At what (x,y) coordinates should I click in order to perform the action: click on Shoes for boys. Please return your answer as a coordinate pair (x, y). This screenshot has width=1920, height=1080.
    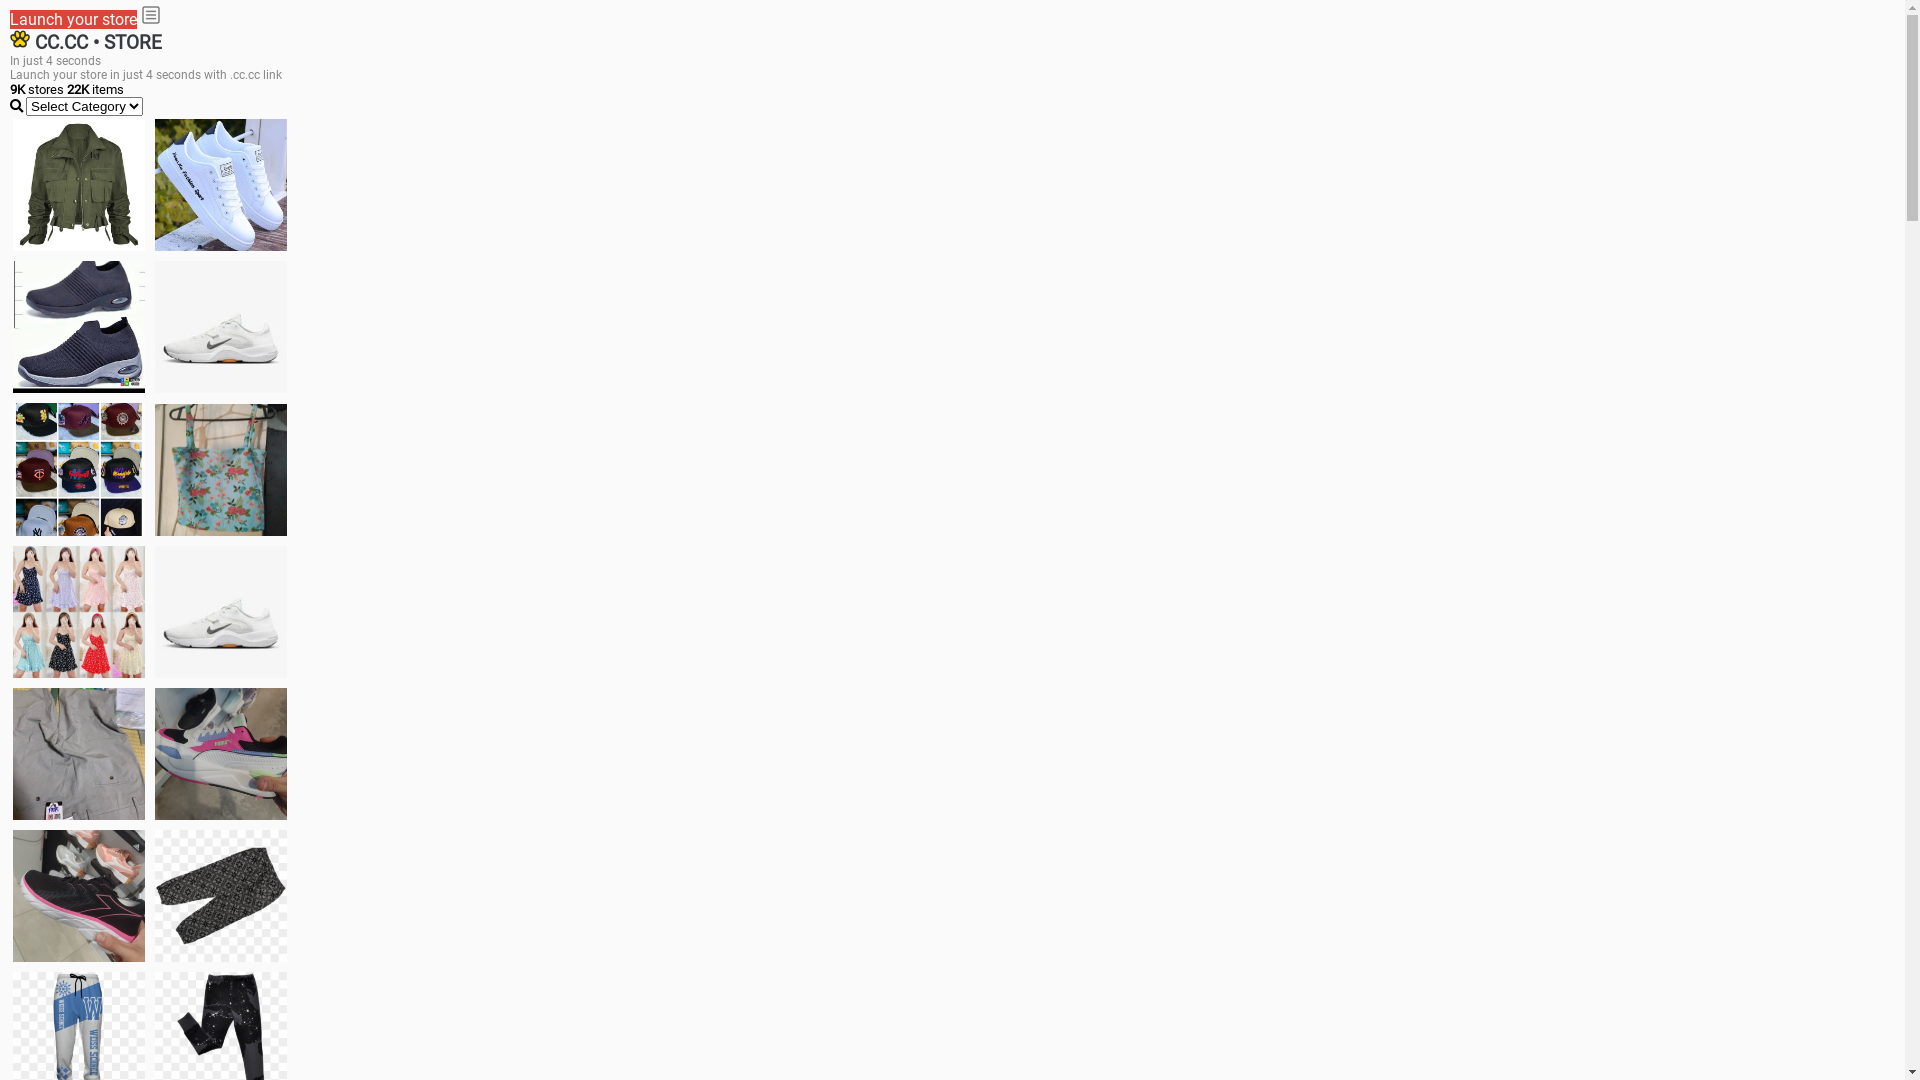
    Looking at the image, I should click on (221, 327).